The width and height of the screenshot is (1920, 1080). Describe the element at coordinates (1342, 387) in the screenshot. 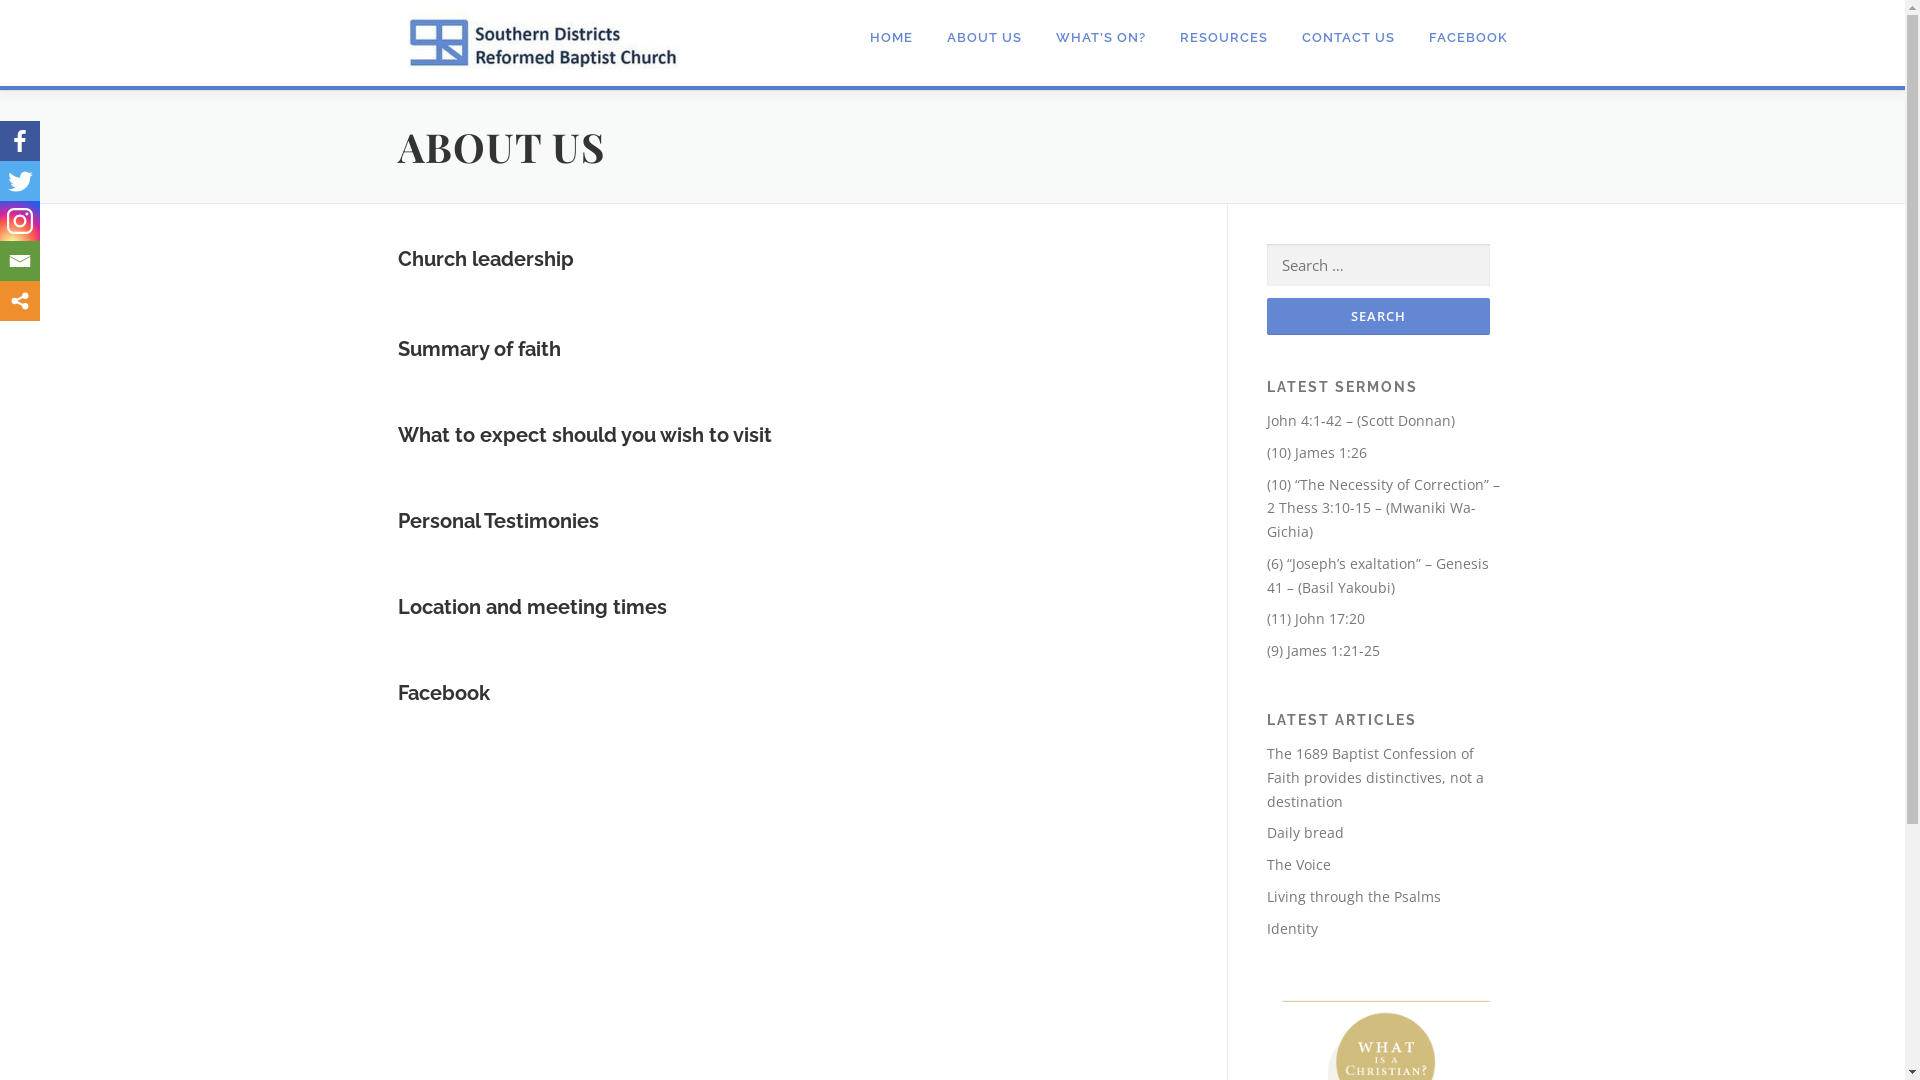

I see `LATEST SERMONS` at that location.